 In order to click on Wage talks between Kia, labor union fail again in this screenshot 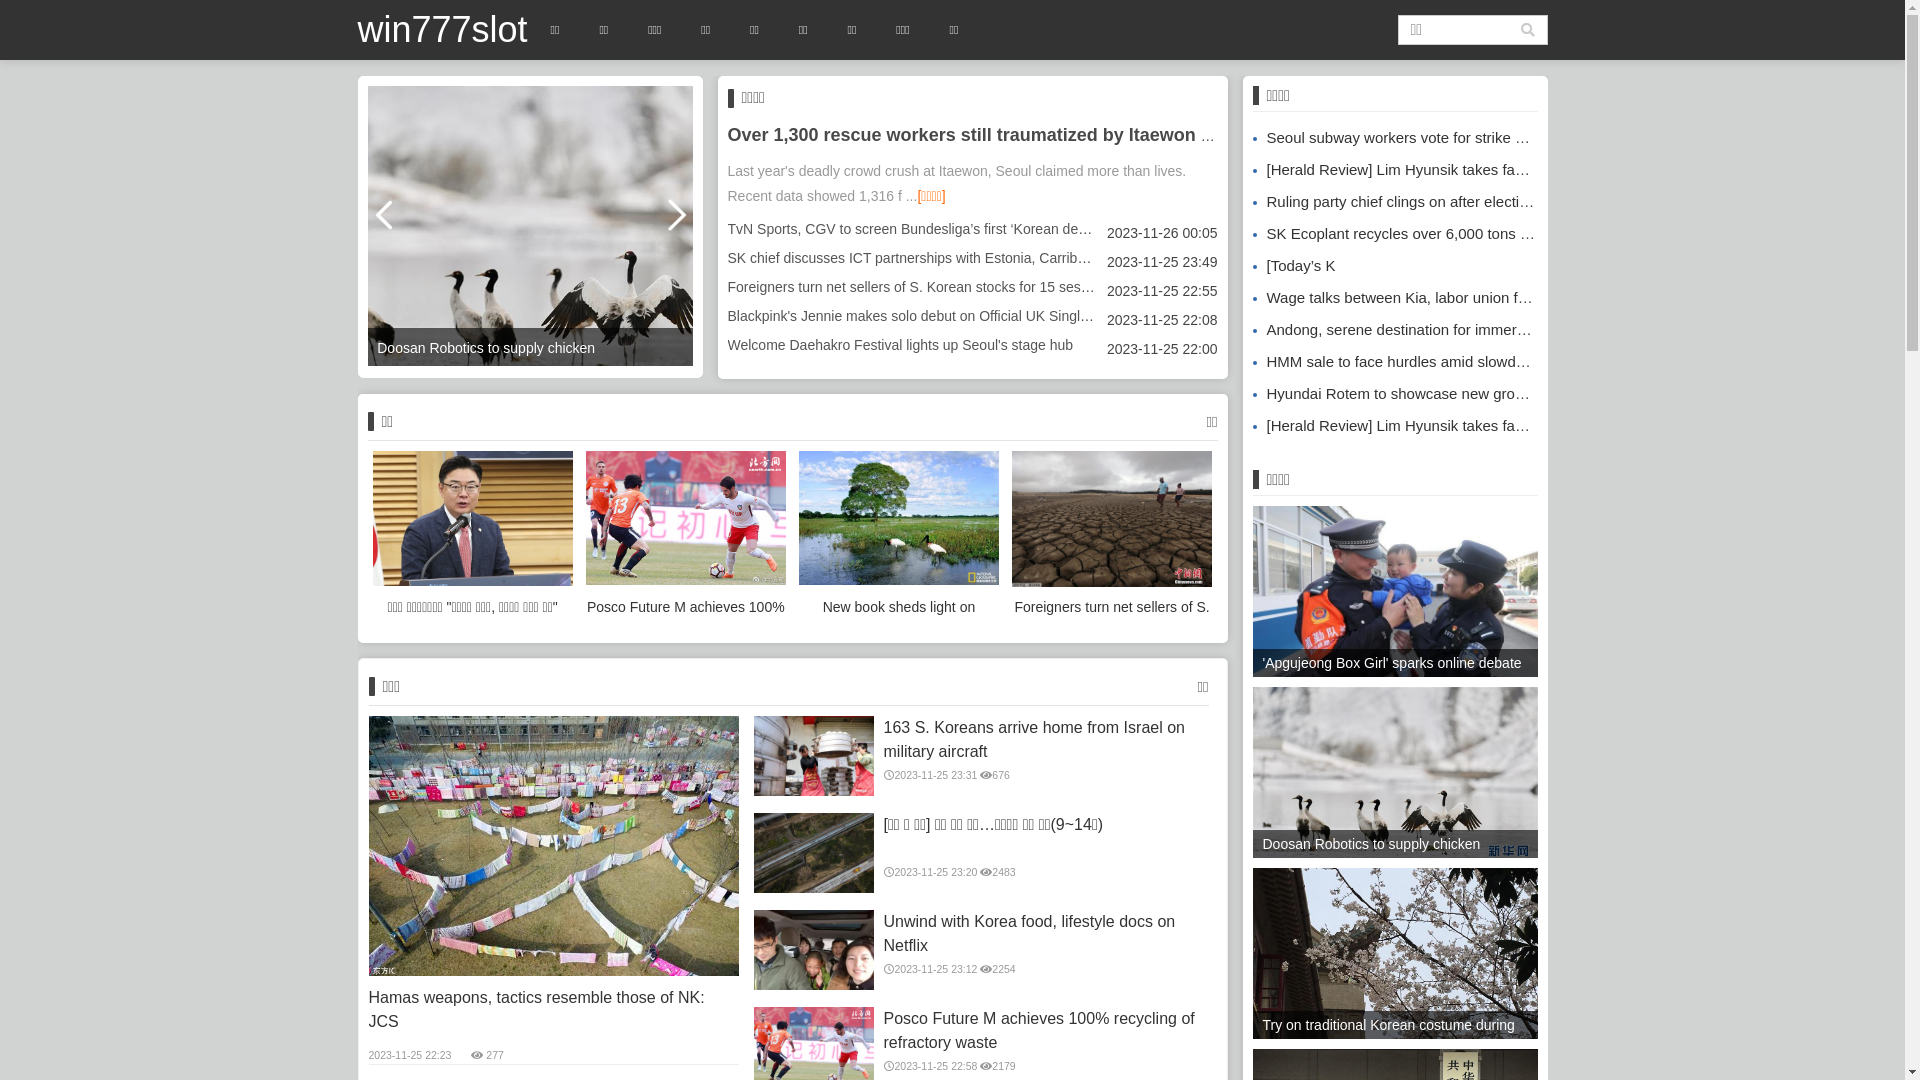, I will do `click(1412, 298)`.